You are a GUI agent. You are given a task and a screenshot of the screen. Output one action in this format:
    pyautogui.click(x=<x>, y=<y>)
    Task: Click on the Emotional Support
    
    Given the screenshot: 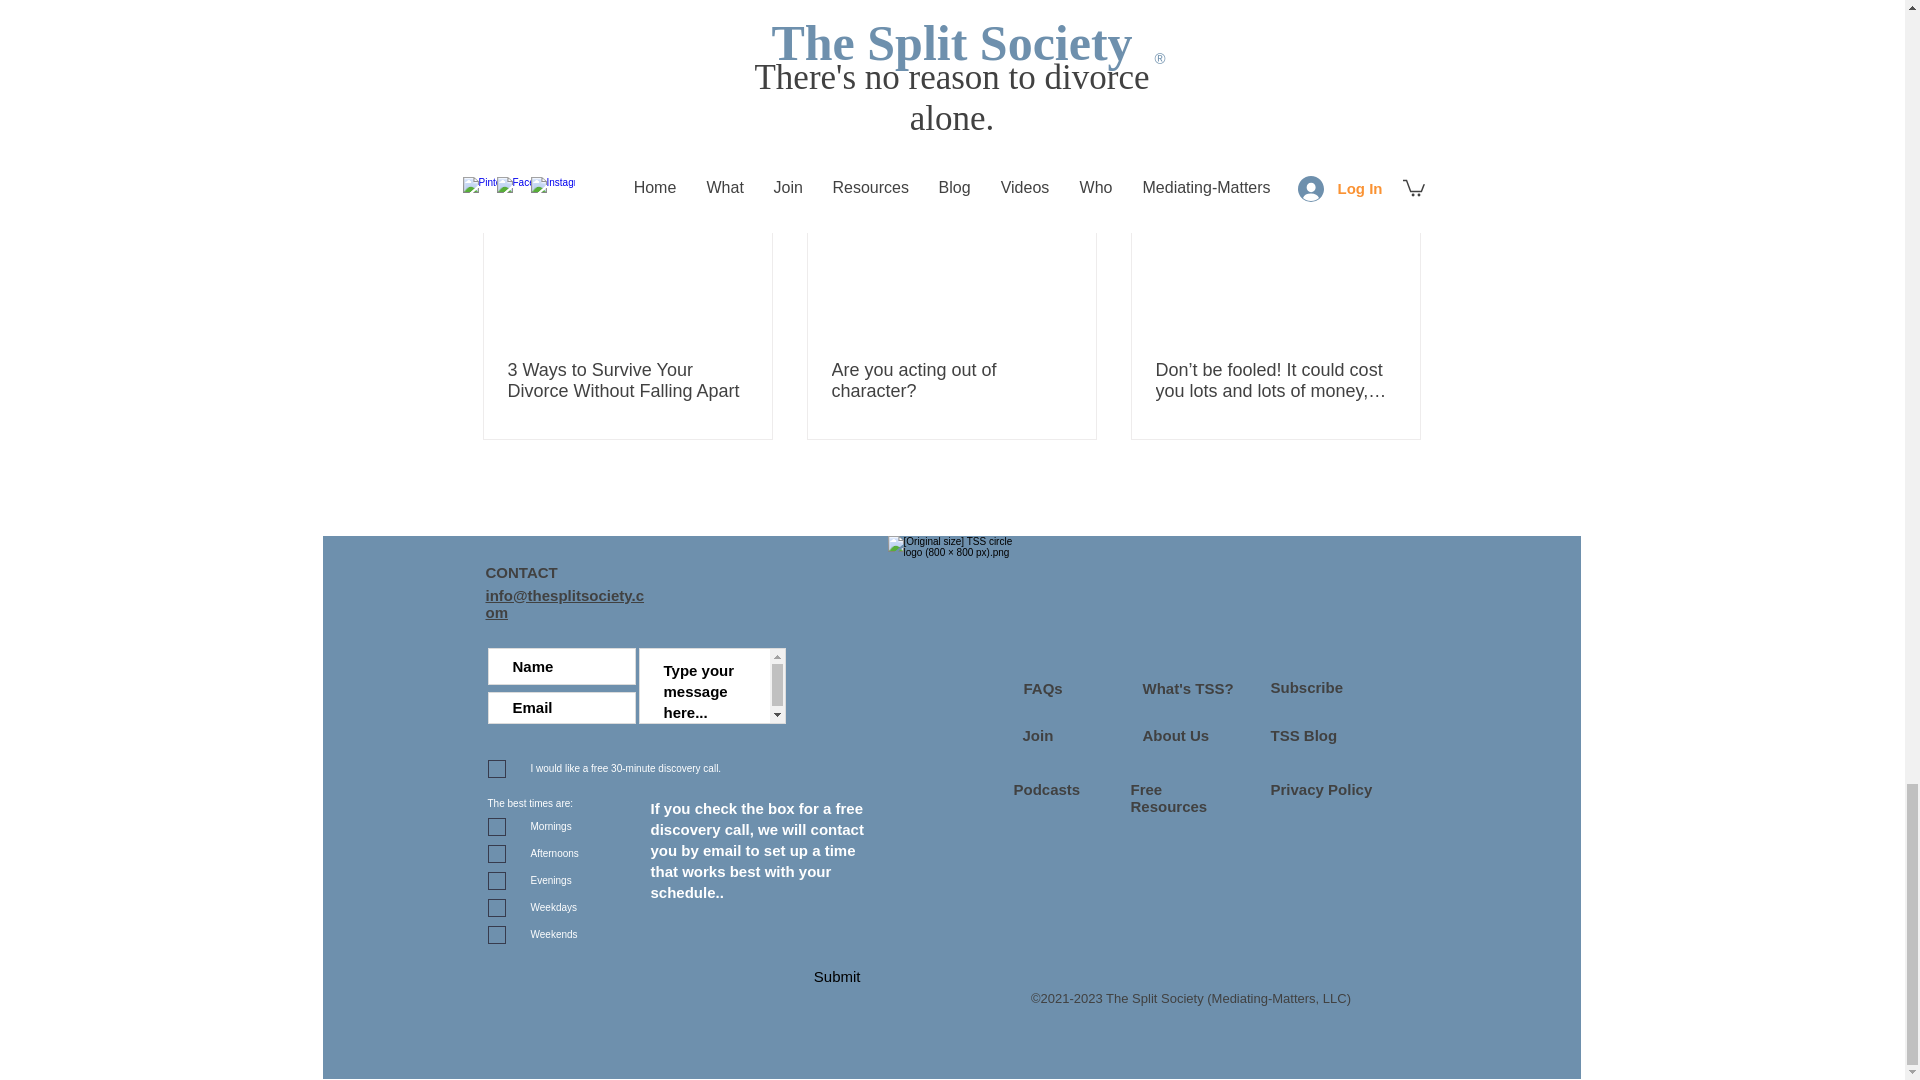 What is the action you would take?
    pyautogui.click(x=1264, y=9)
    